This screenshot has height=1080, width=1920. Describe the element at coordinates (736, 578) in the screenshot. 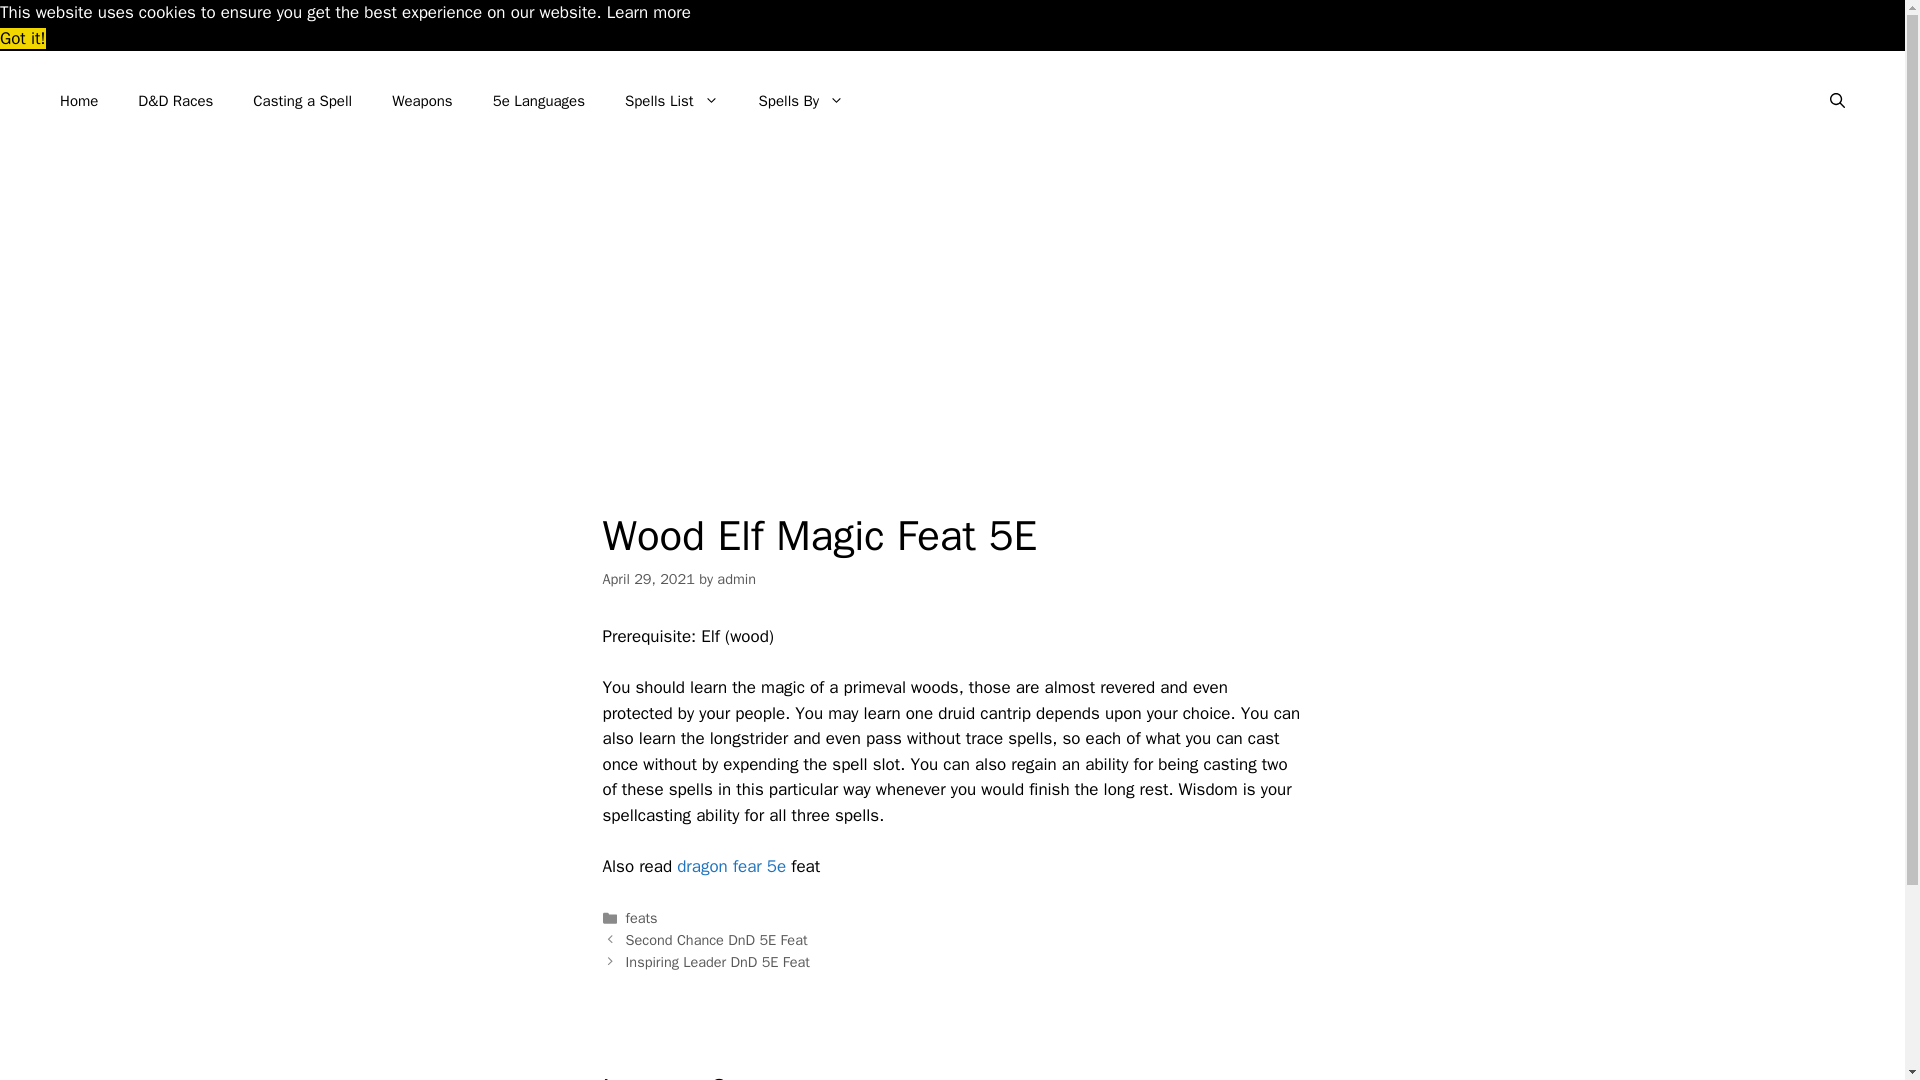

I see `View all posts by admin` at that location.